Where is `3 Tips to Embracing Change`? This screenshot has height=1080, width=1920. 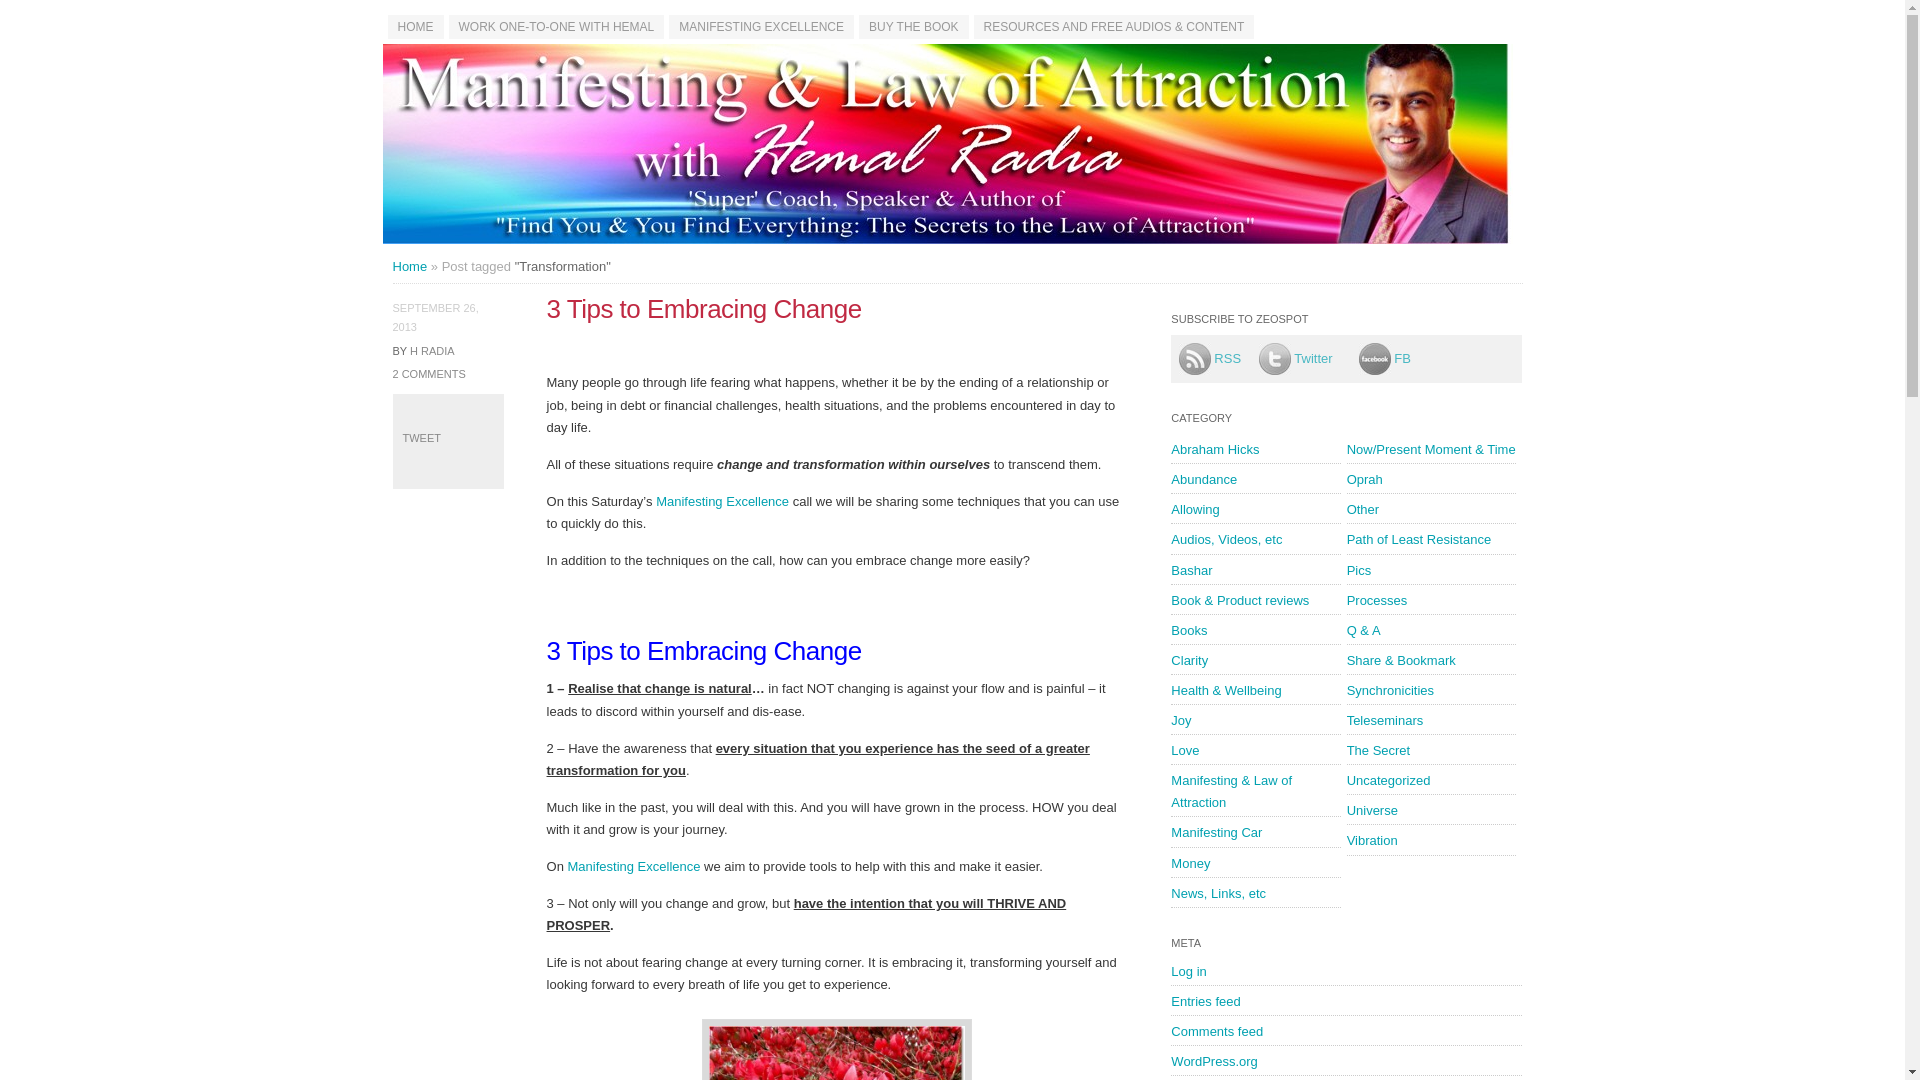 3 Tips to Embracing Change is located at coordinates (704, 308).